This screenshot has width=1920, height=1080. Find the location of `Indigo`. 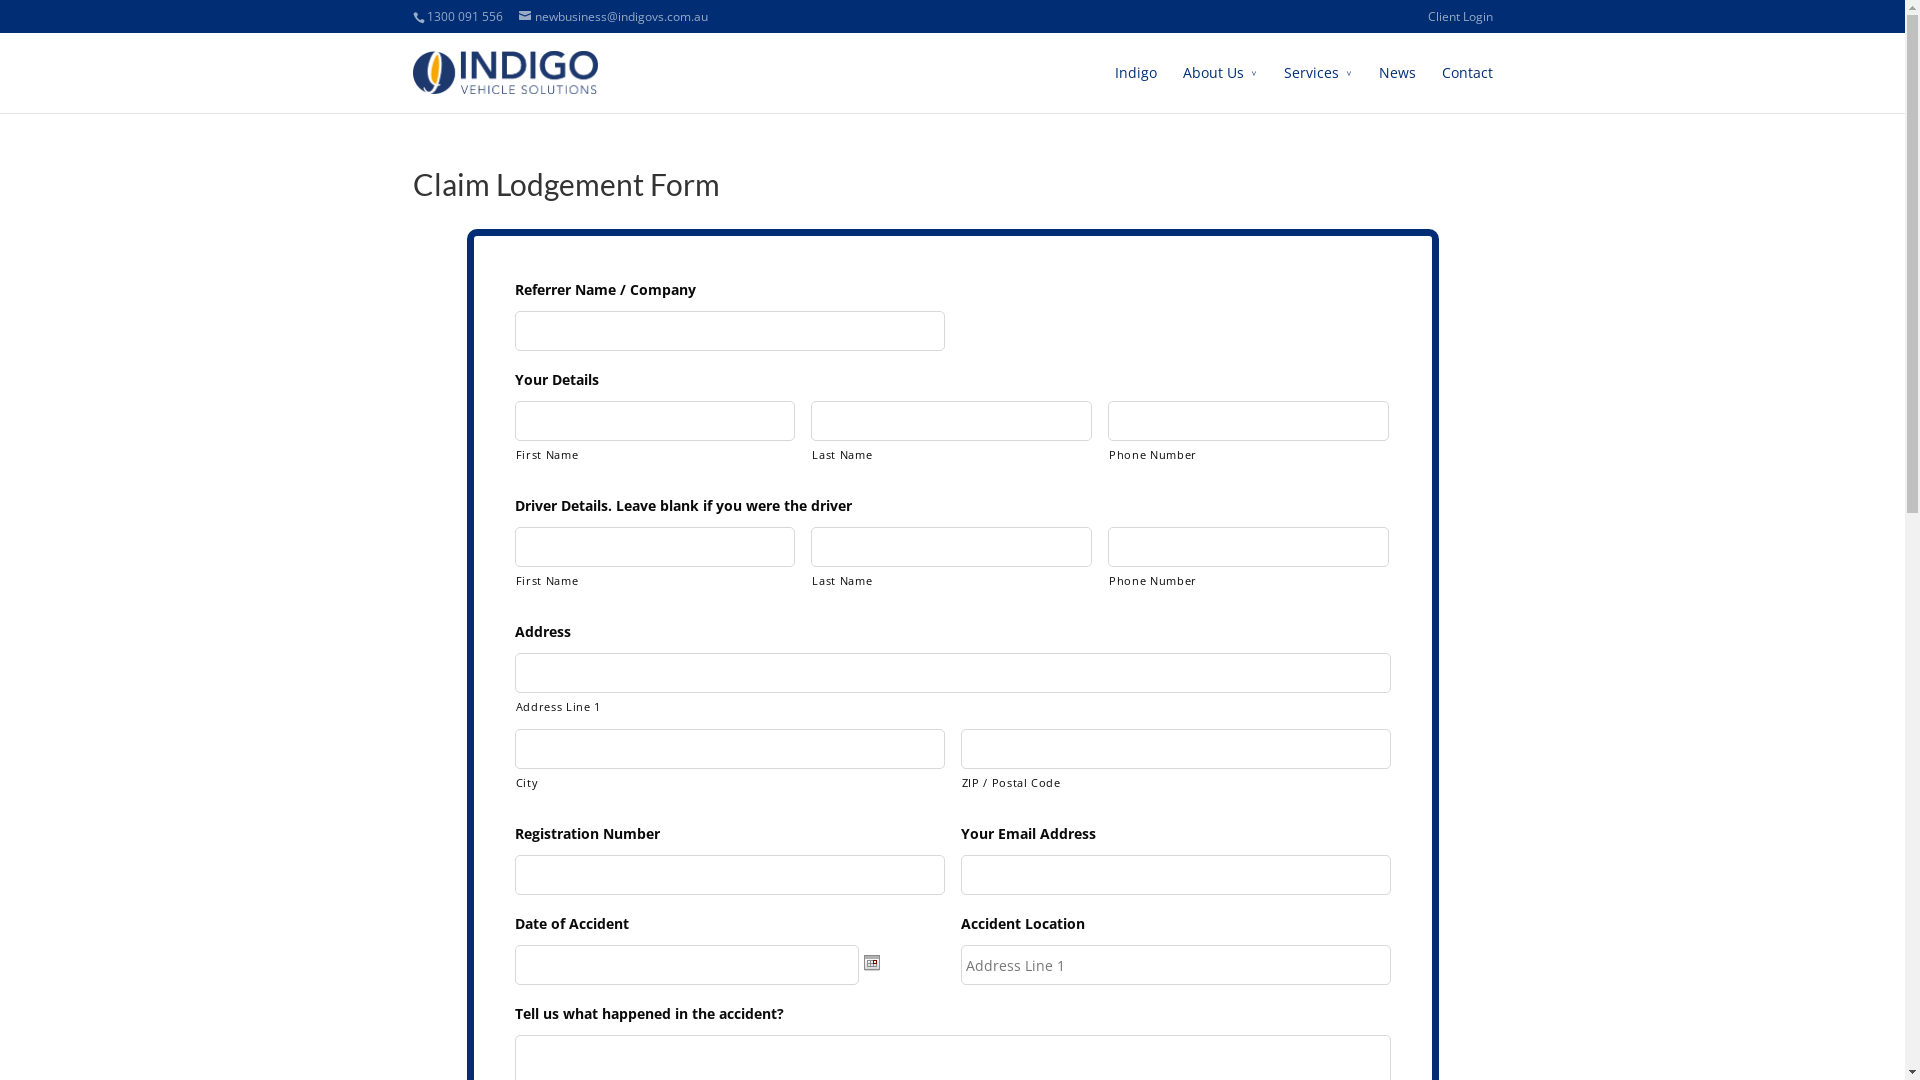

Indigo is located at coordinates (1135, 87).